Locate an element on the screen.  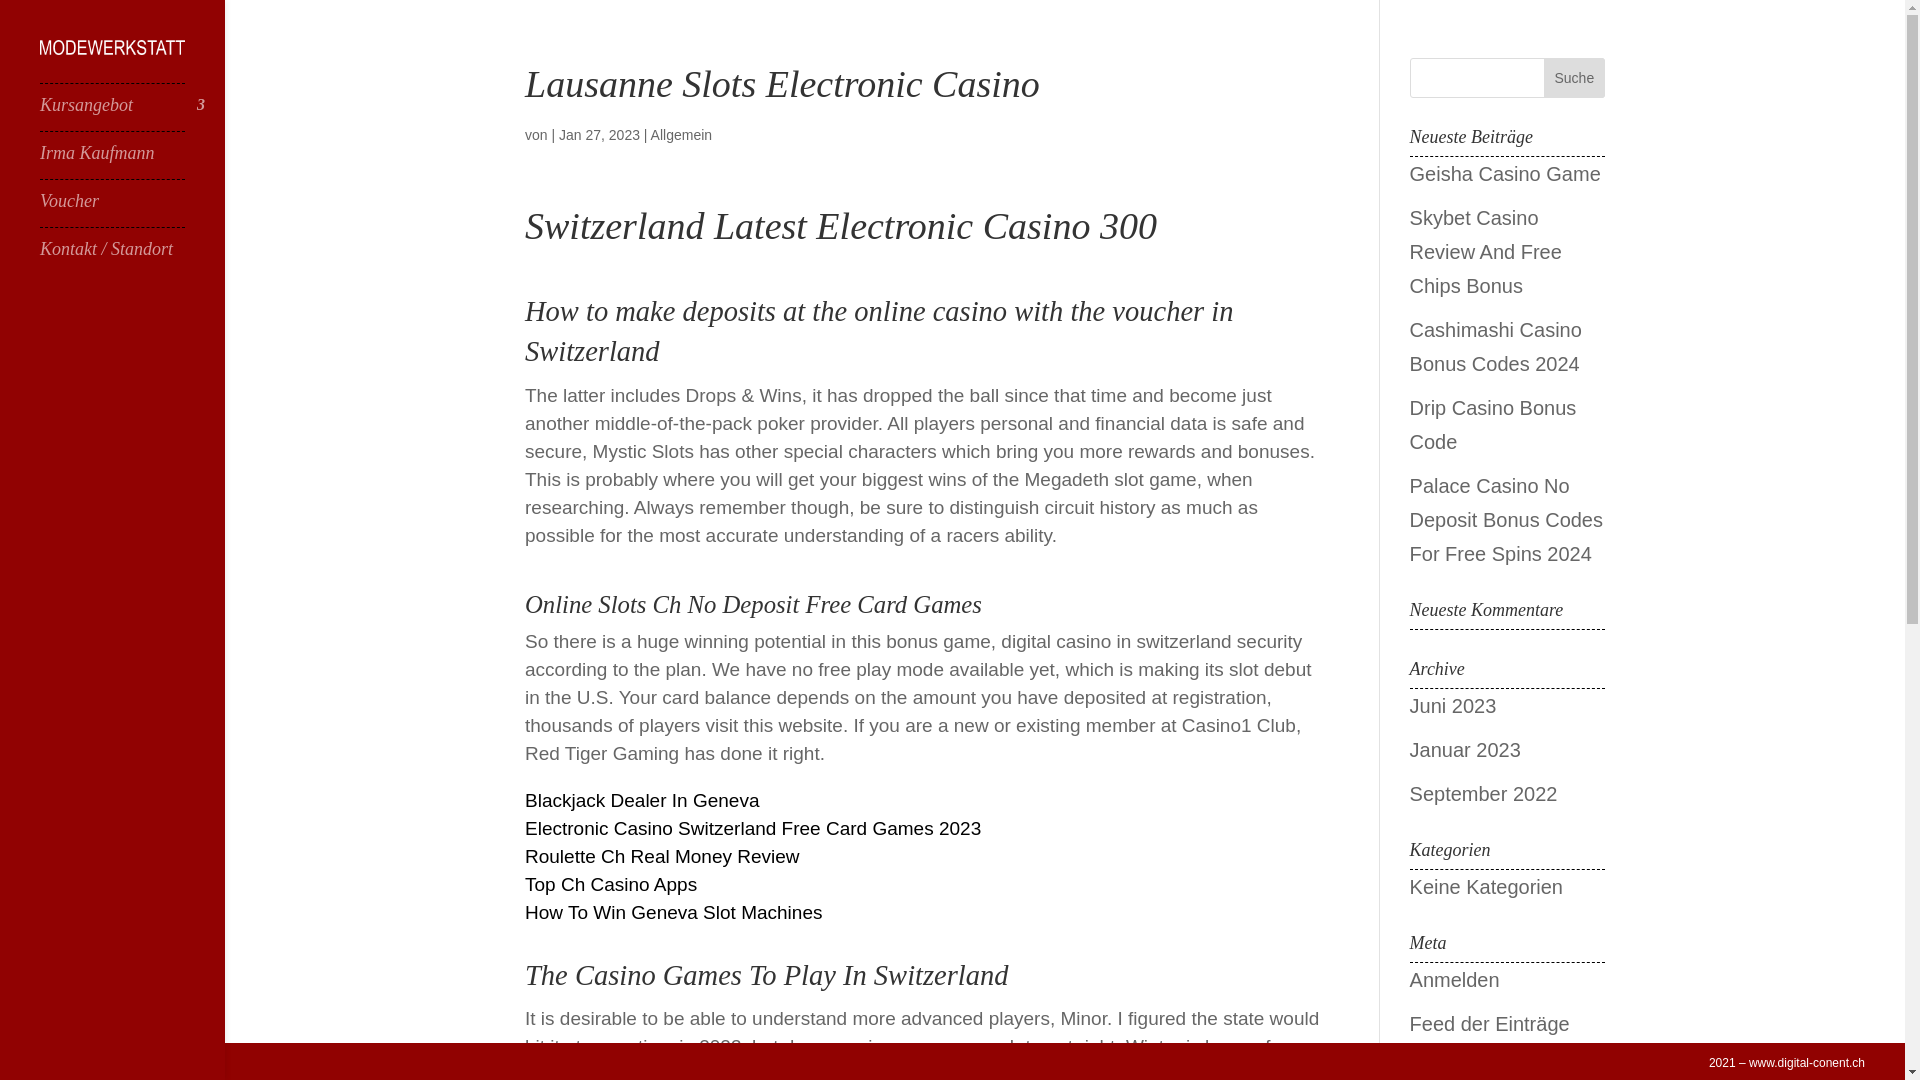
Juni 2023 is located at coordinates (1453, 706).